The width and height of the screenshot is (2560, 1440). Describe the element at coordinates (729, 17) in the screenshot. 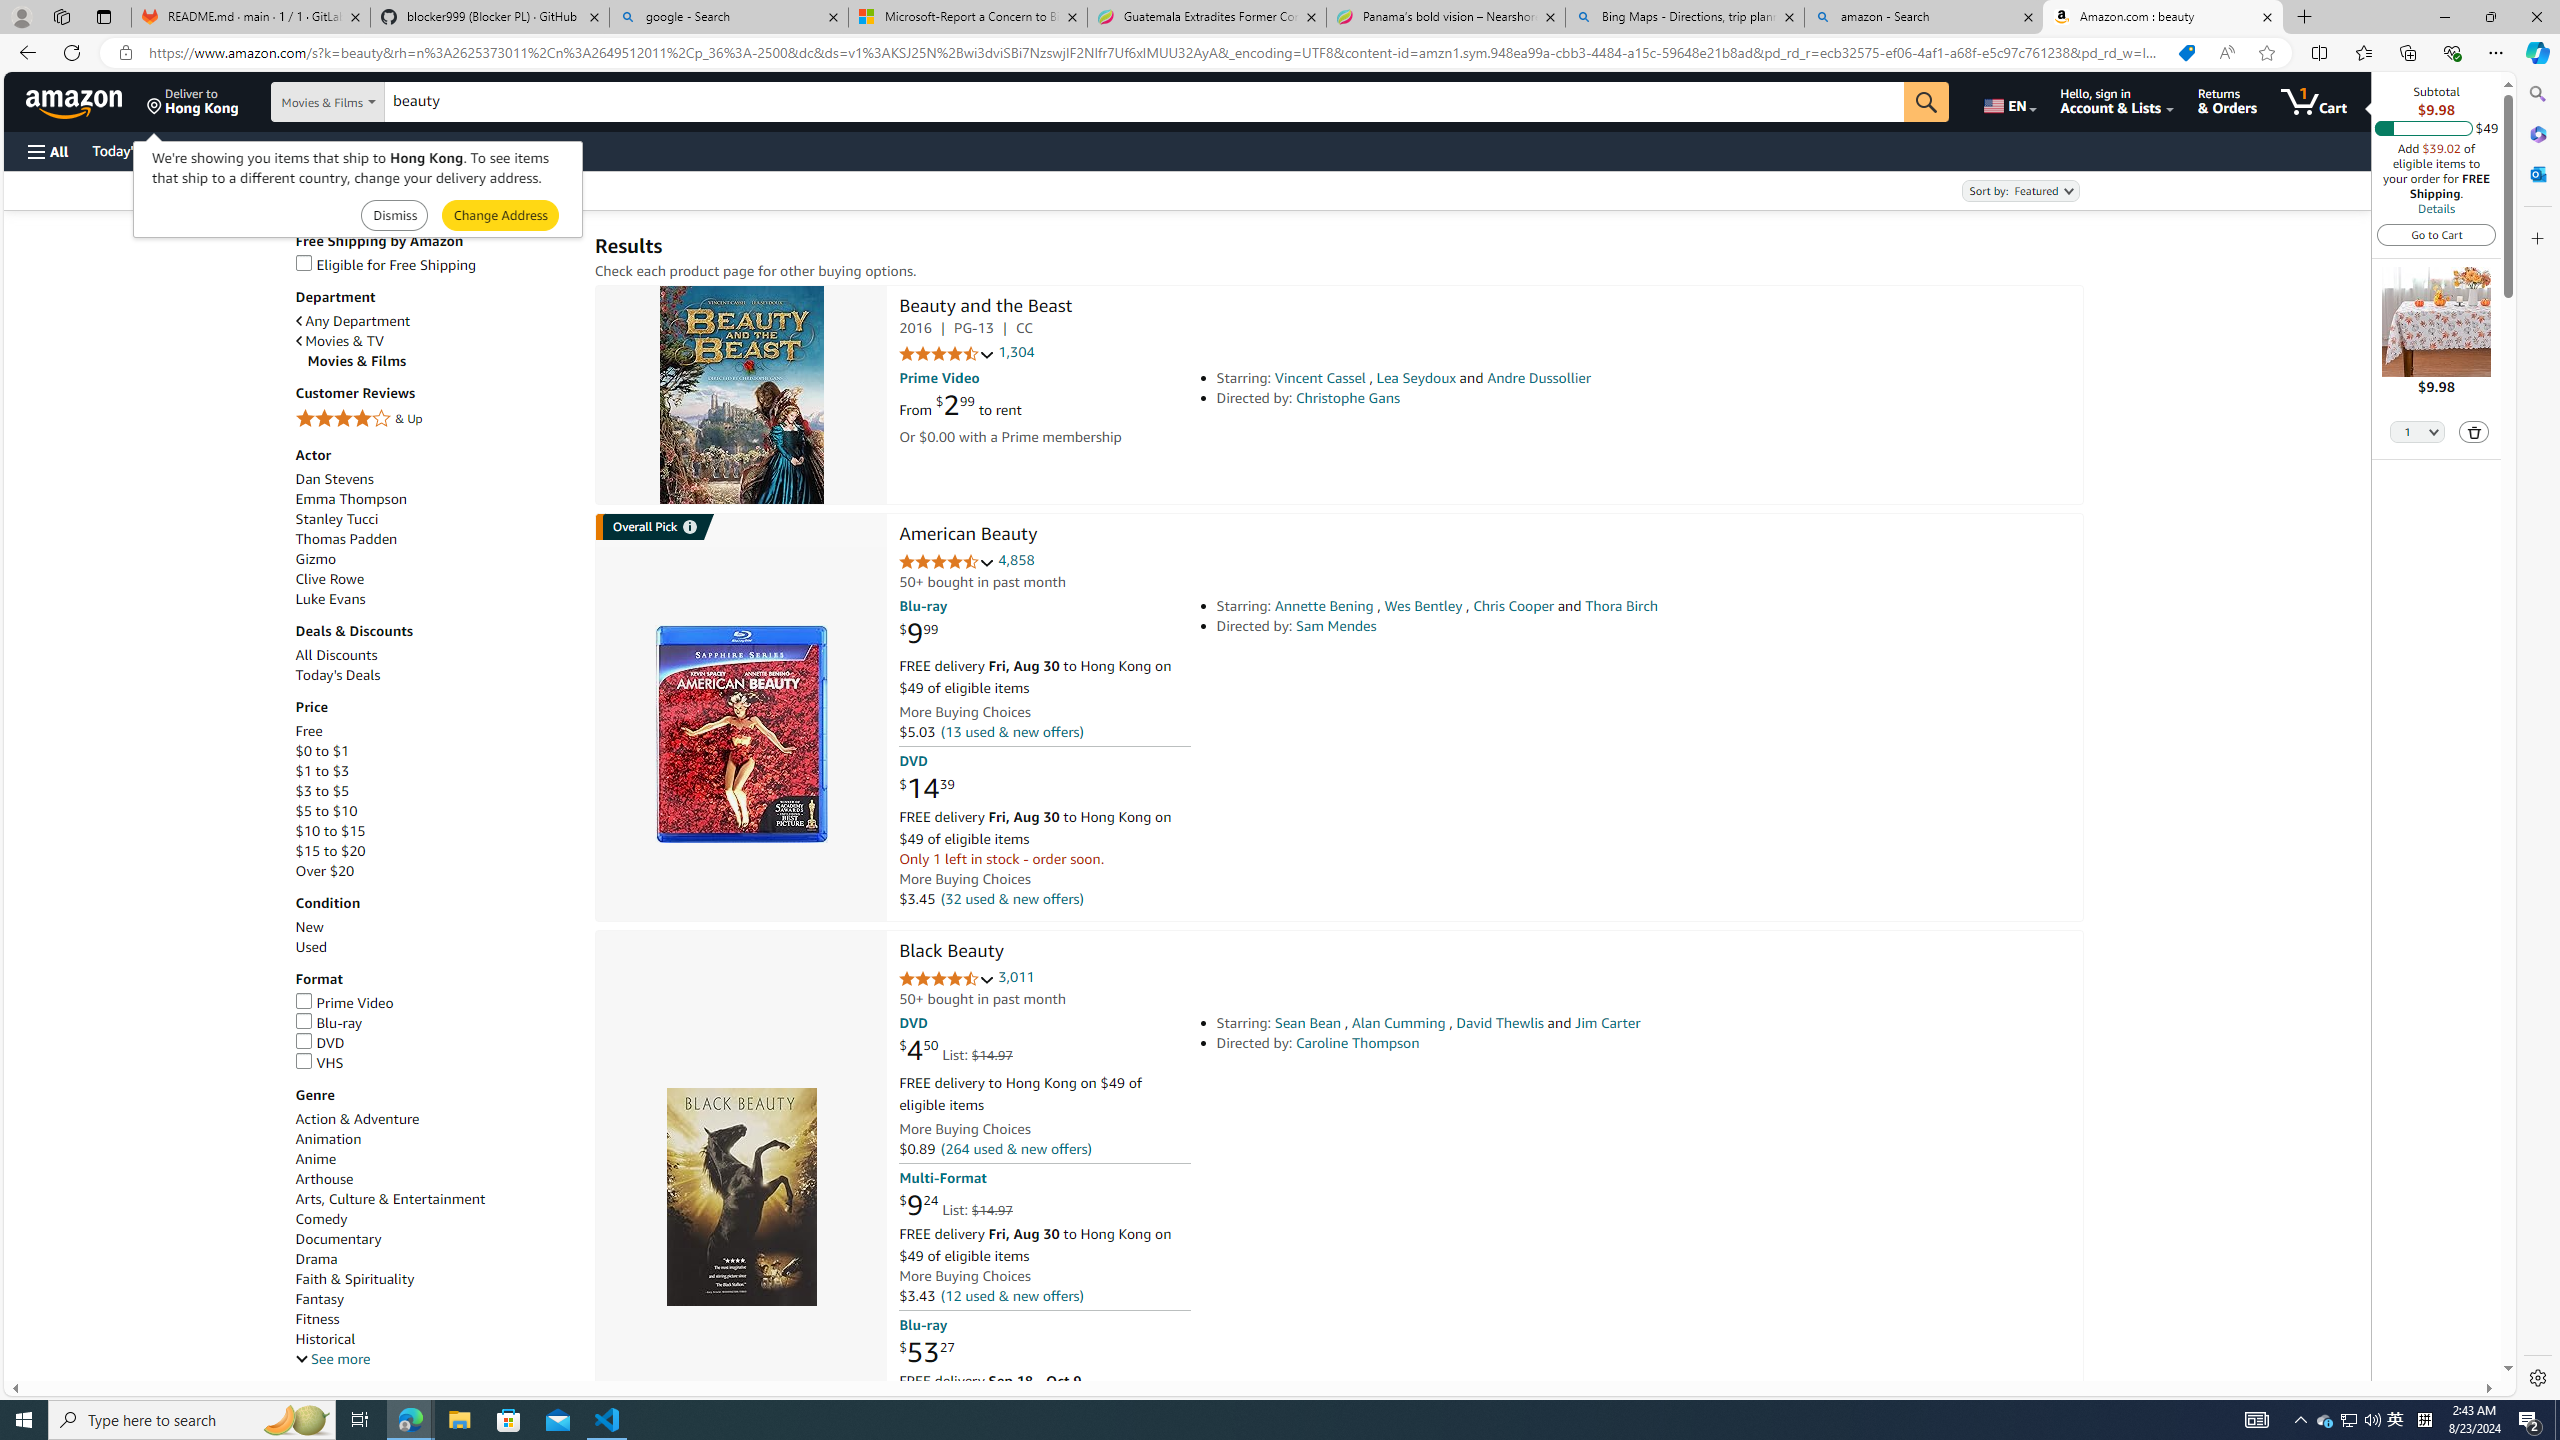

I see `google - Search` at that location.